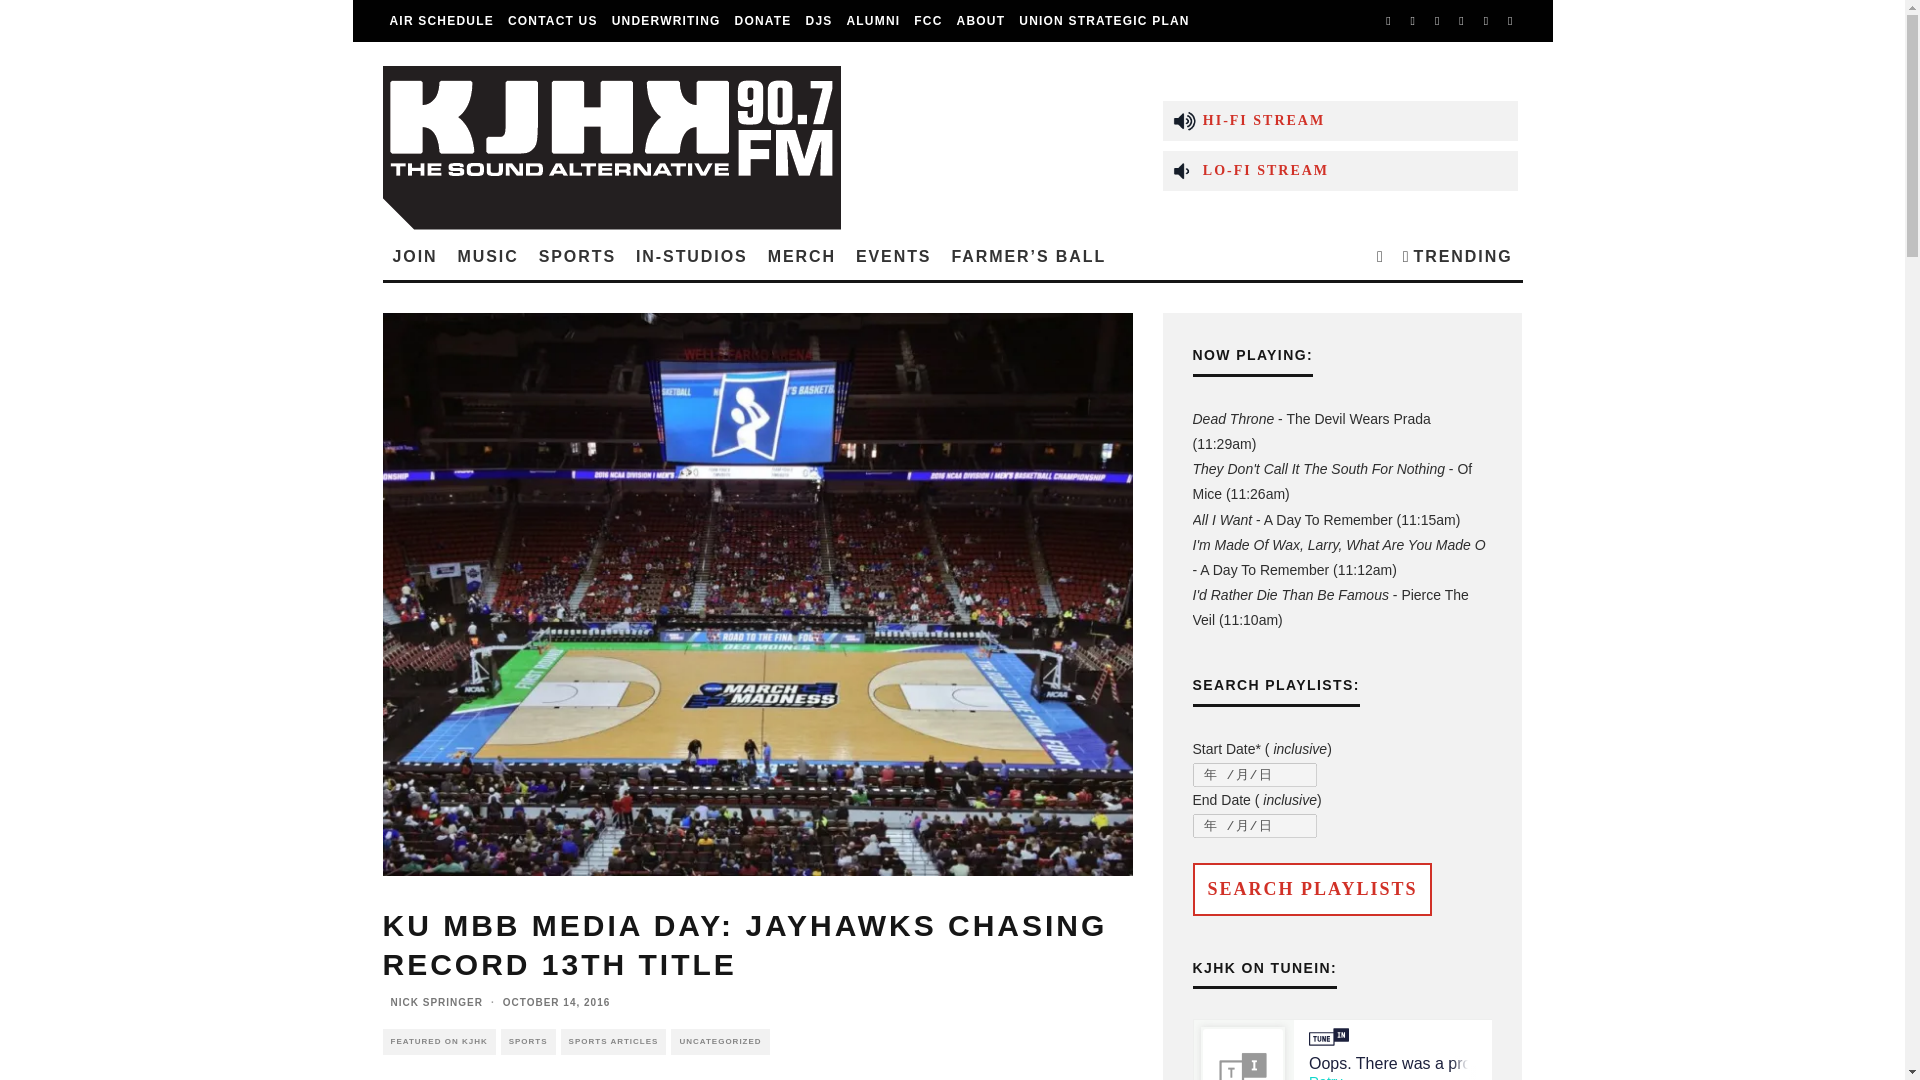  I want to click on CONTACT US, so click(552, 21).